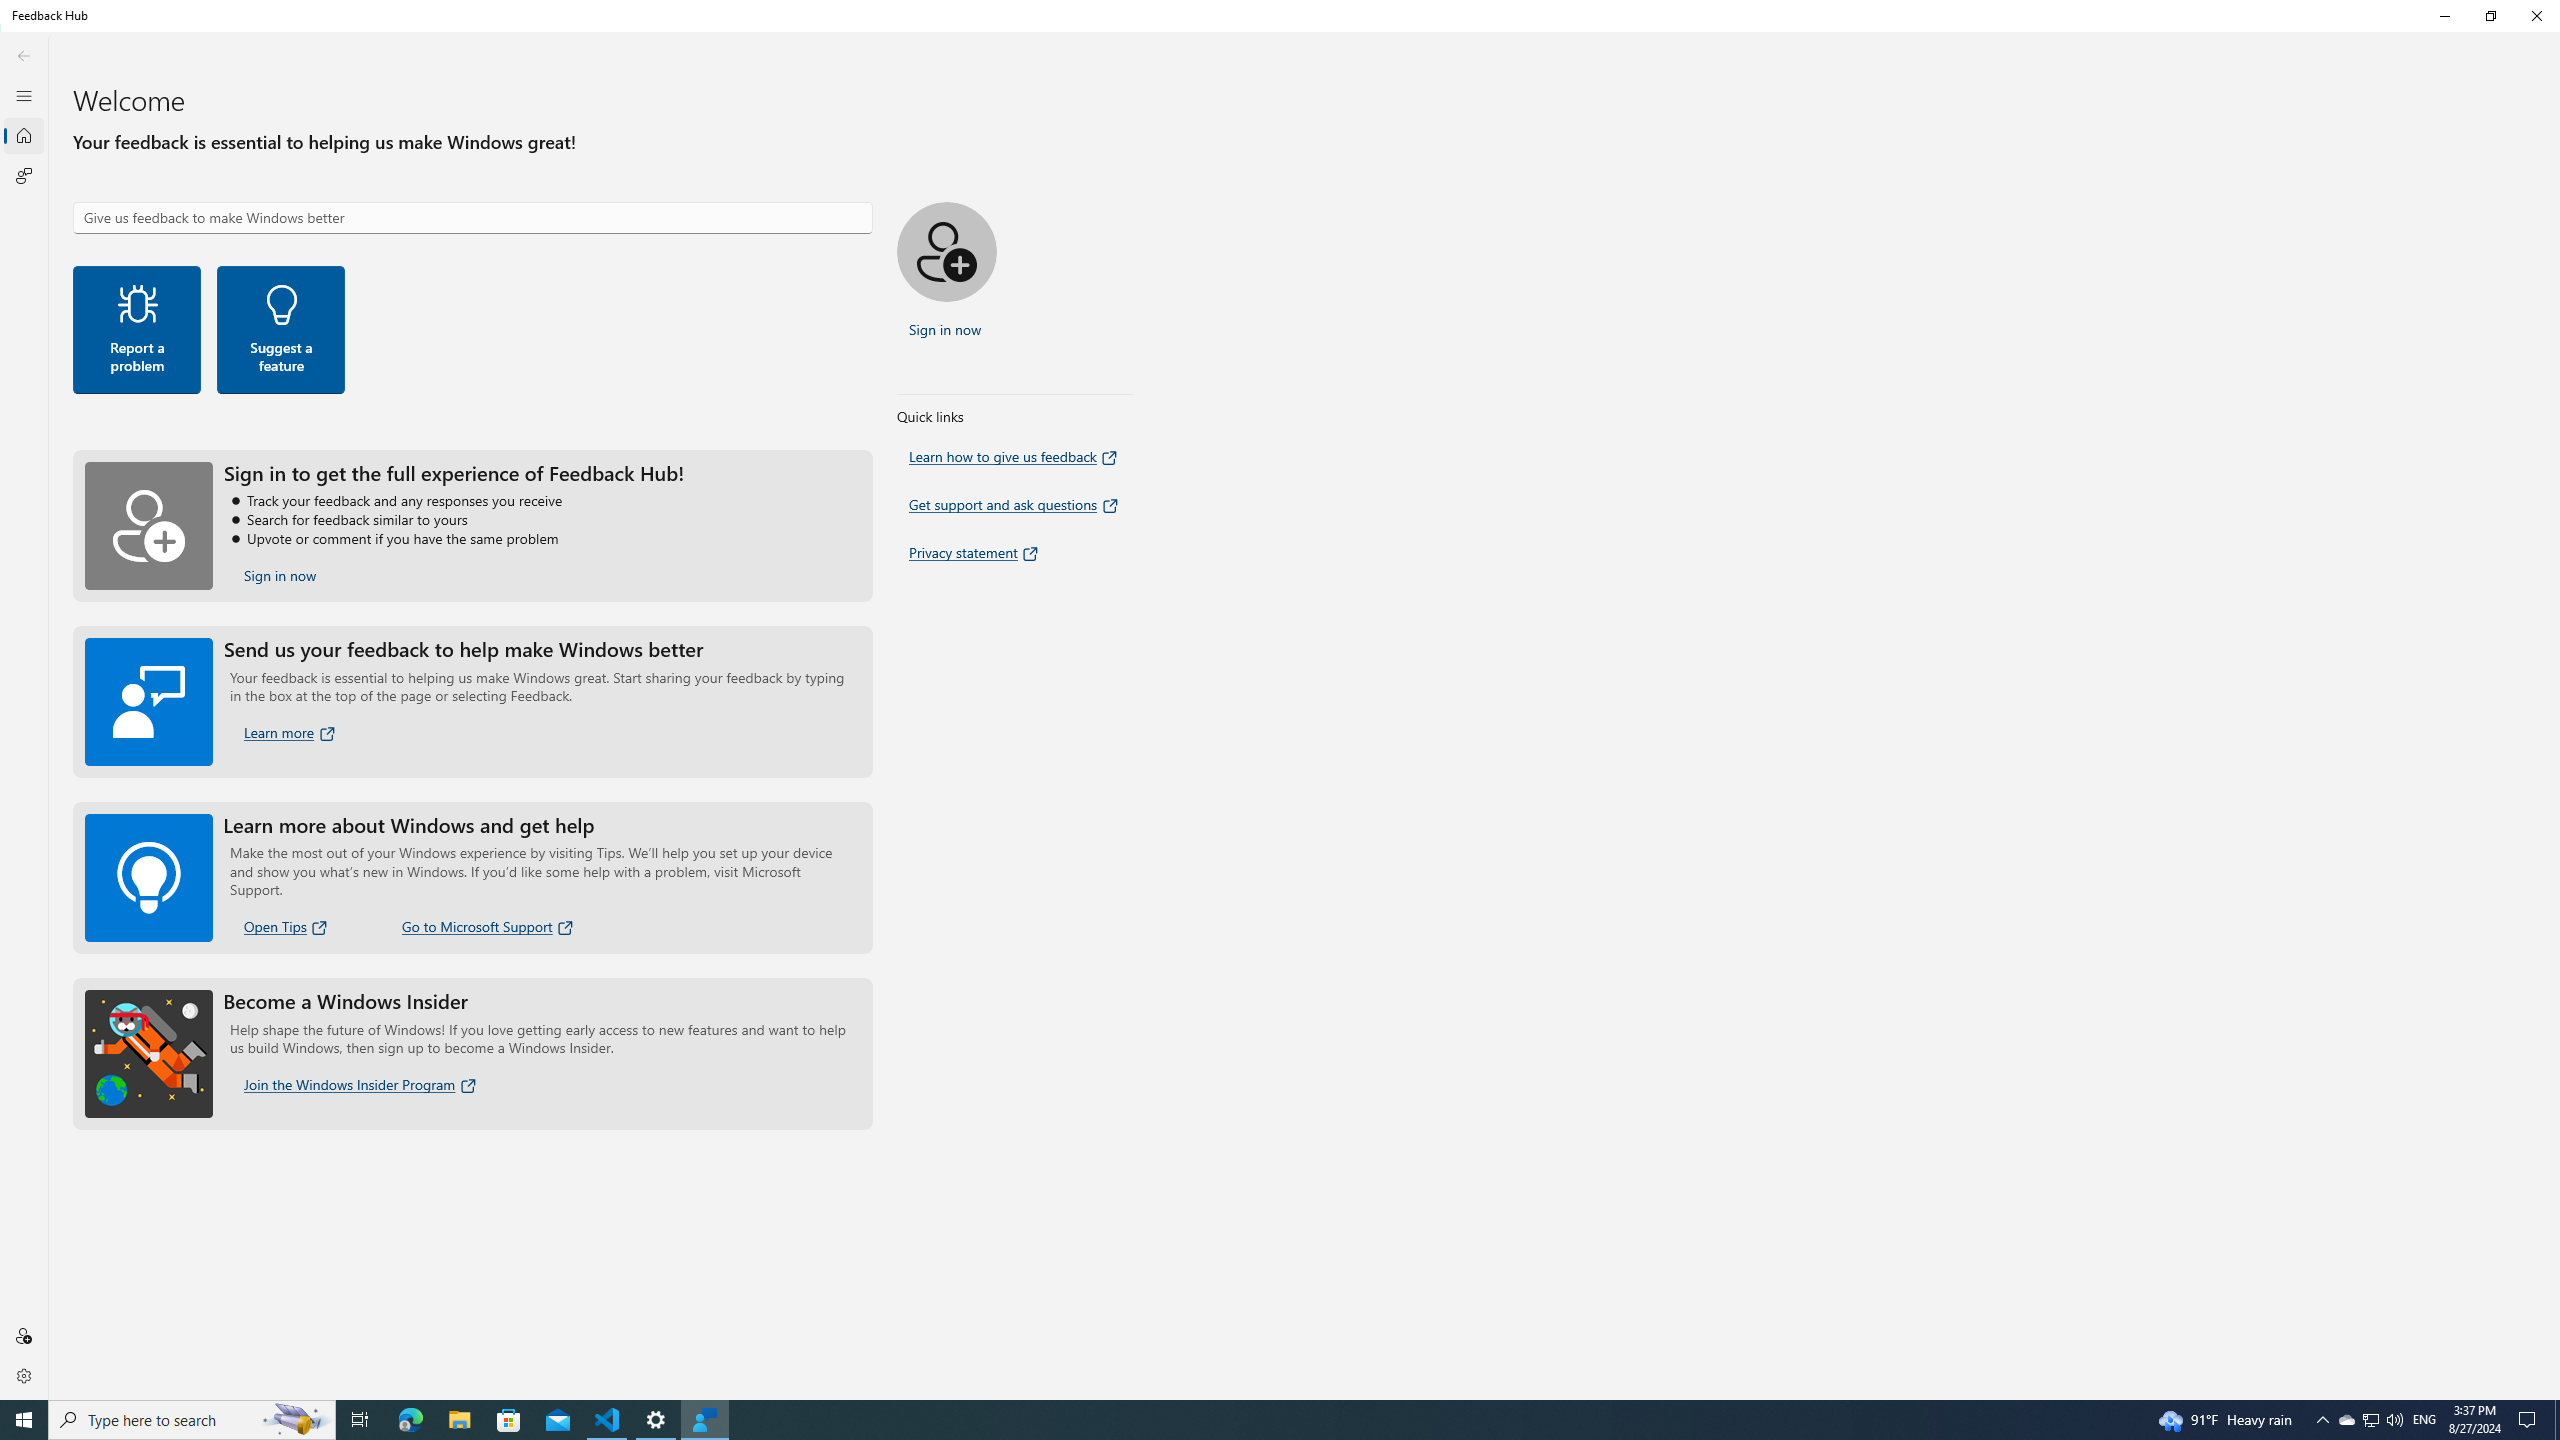 The height and width of the screenshot is (1440, 2560). I want to click on Vertical Small Decrease, so click(2554, 38).